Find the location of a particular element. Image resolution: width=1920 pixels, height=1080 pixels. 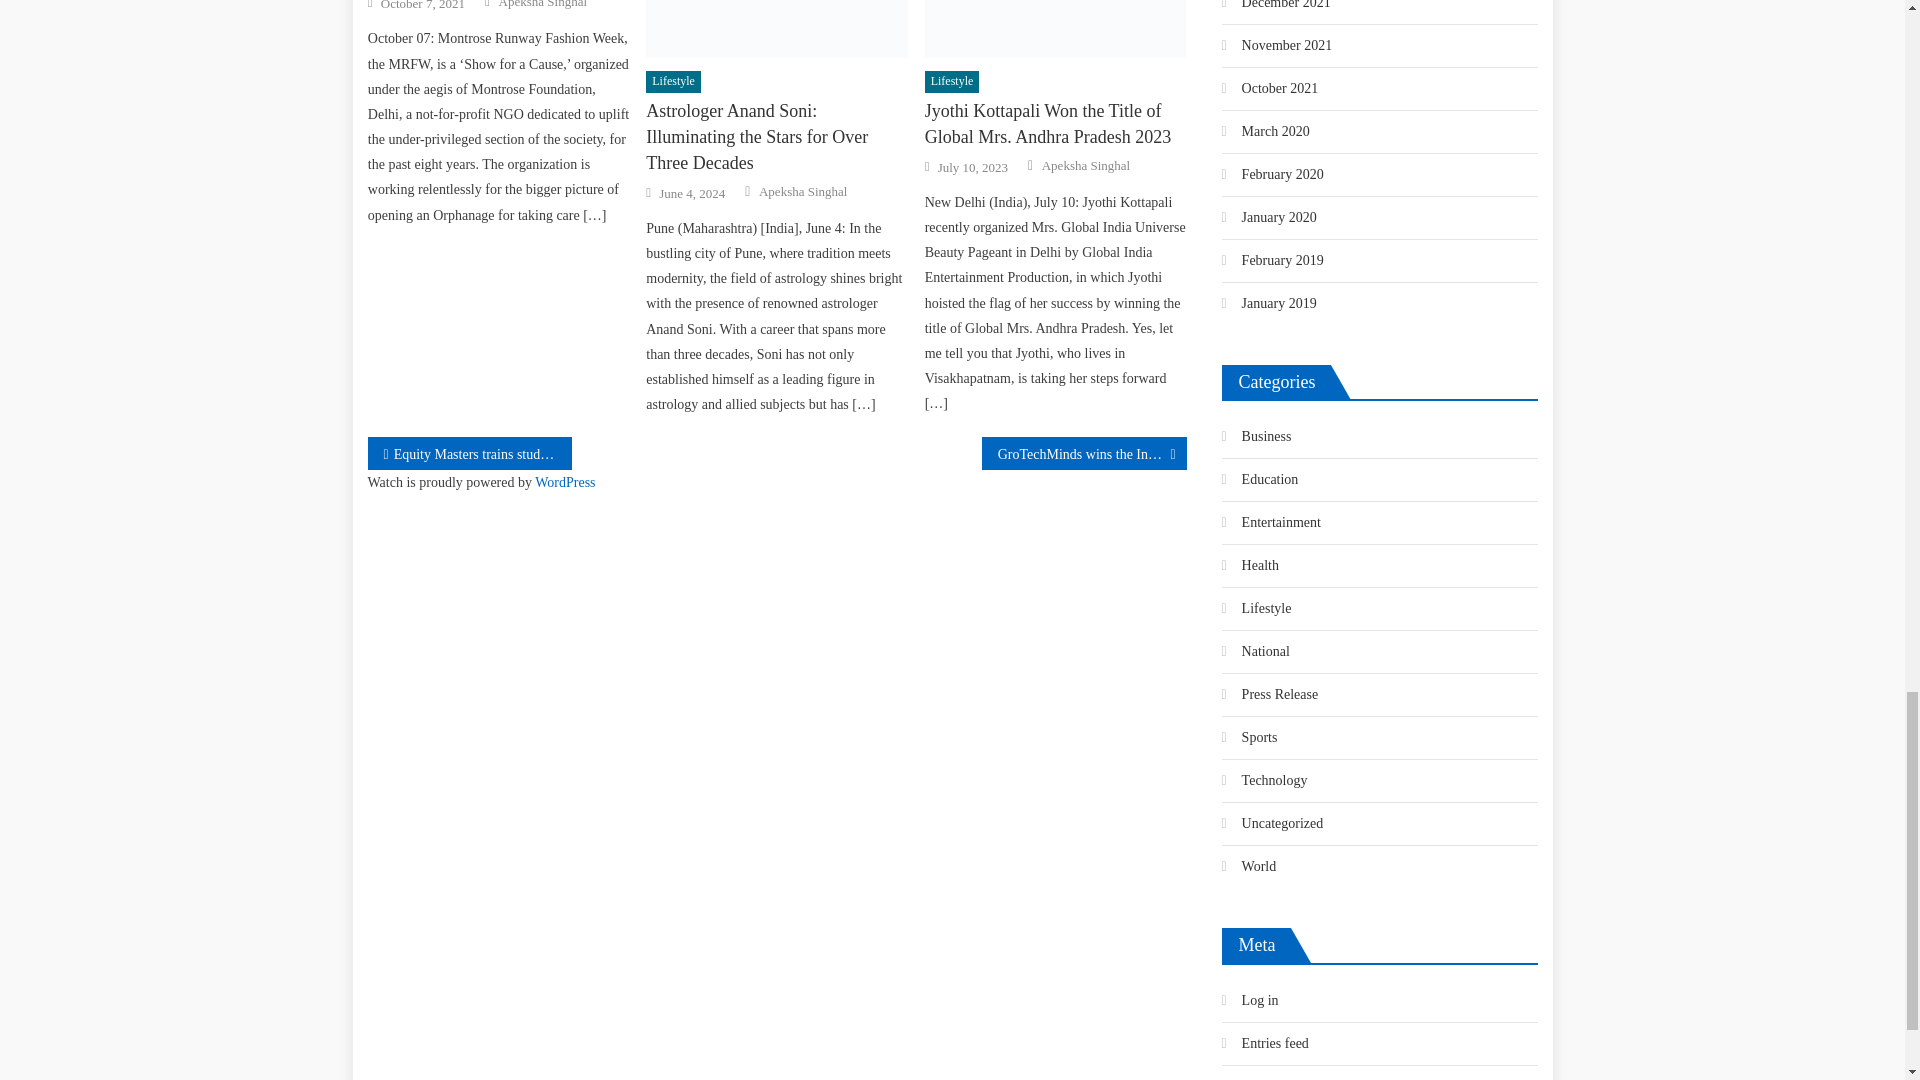

Lifestyle is located at coordinates (672, 82).